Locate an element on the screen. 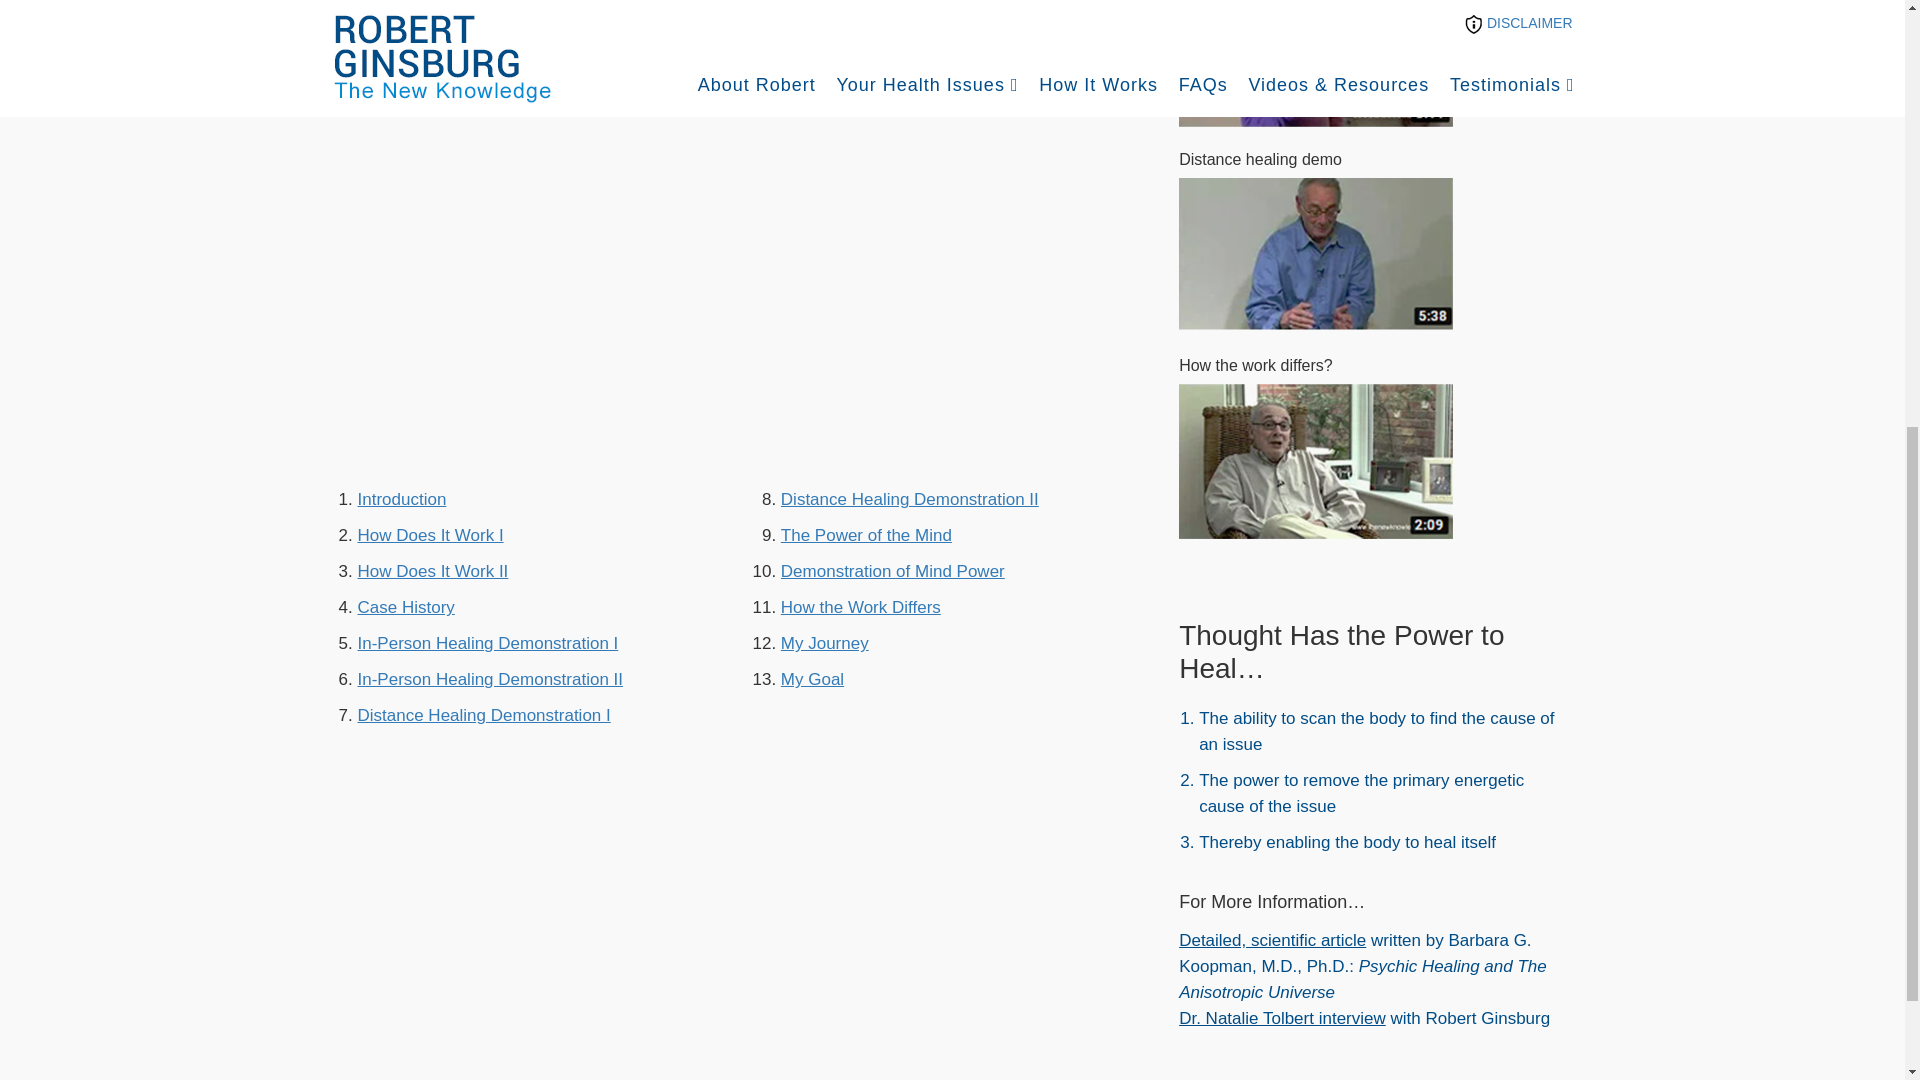  My Goal is located at coordinates (812, 679).